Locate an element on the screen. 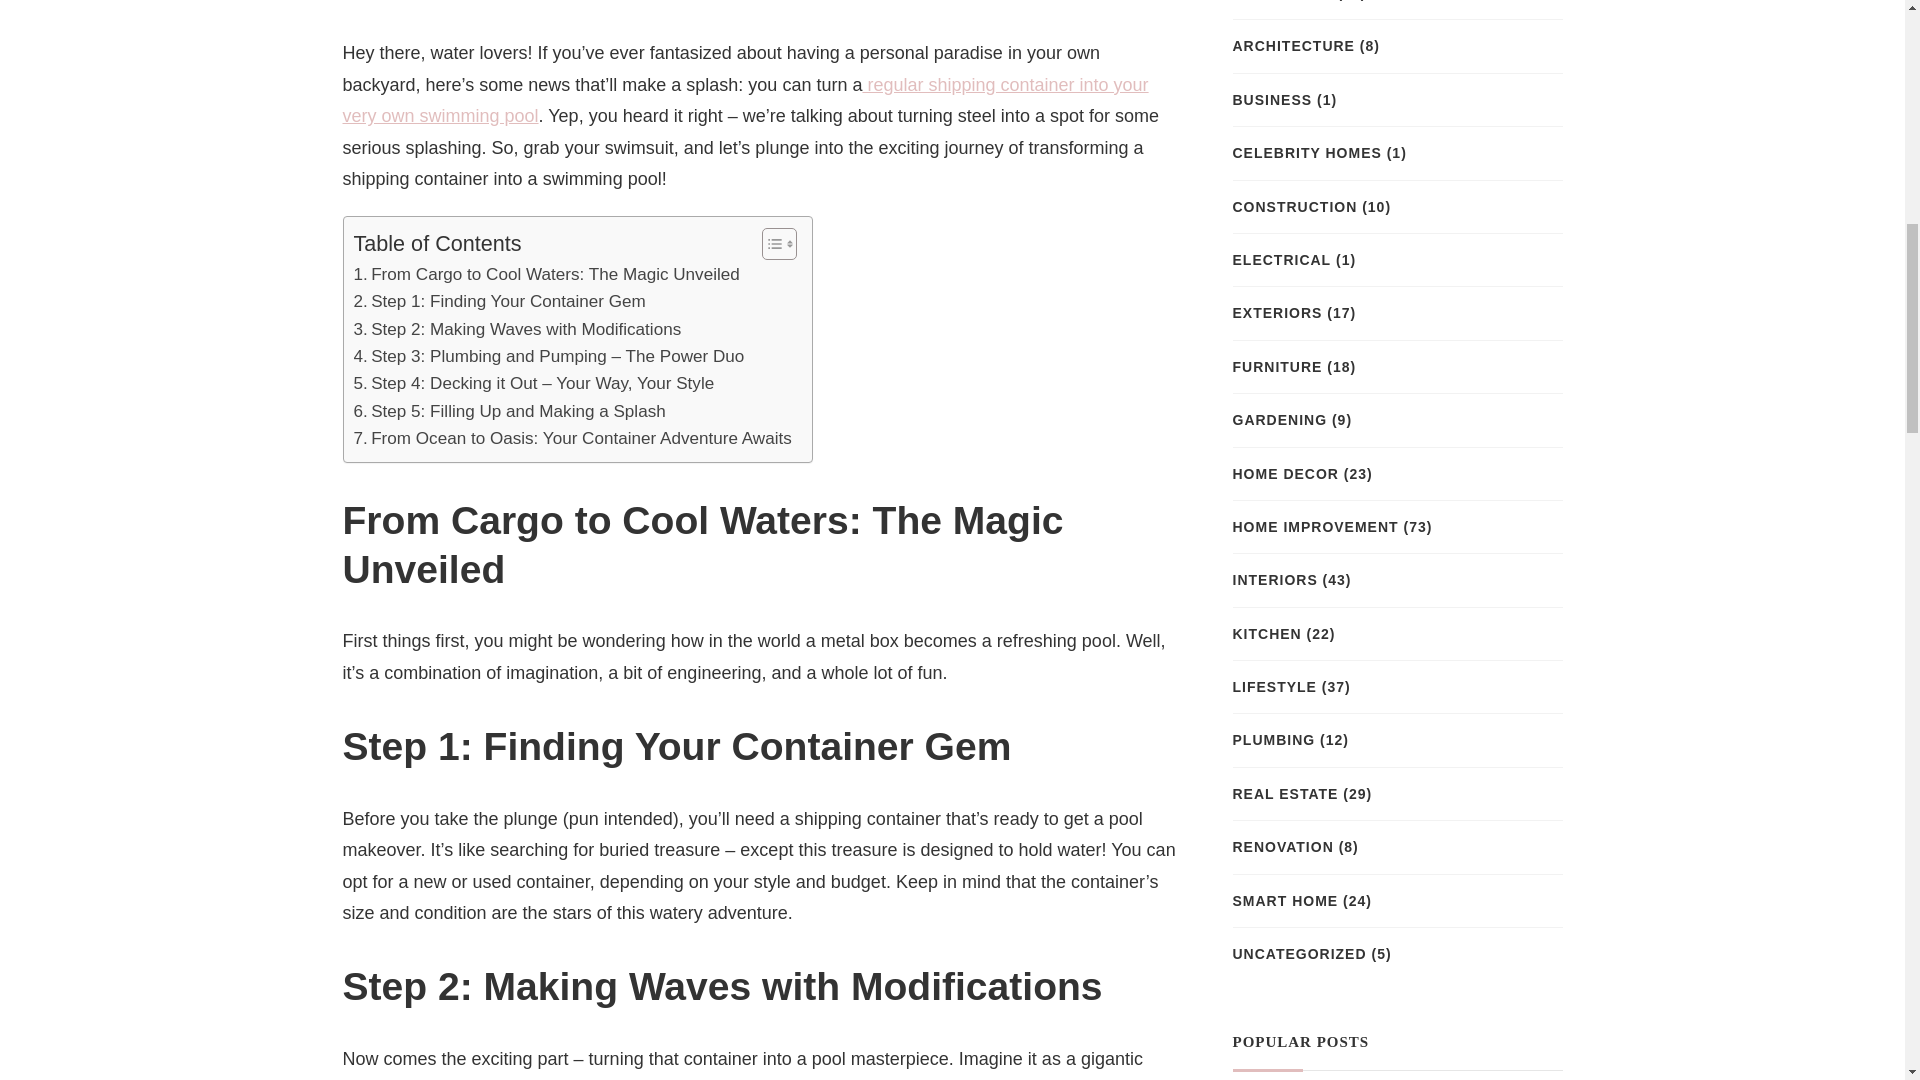  Step 2: Making Waves with Modifications is located at coordinates (517, 330).